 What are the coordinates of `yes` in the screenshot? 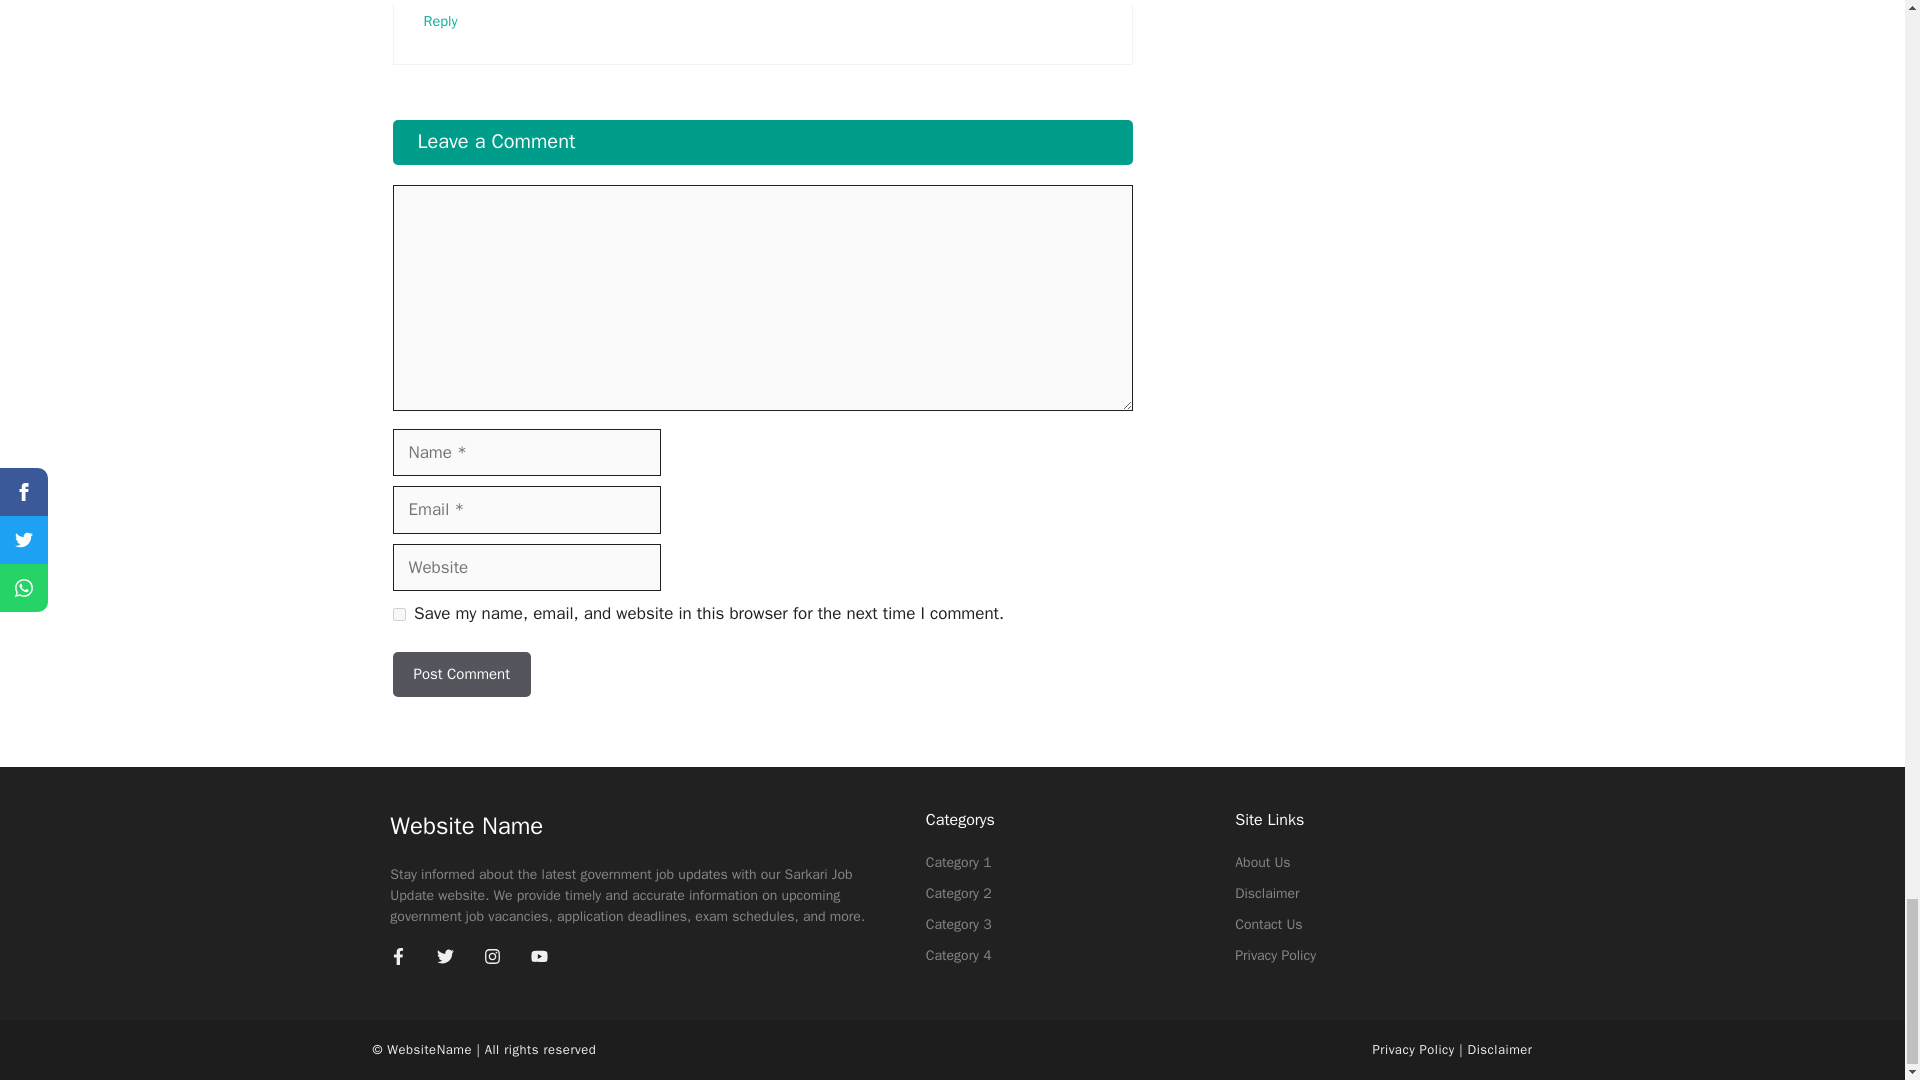 It's located at (398, 614).